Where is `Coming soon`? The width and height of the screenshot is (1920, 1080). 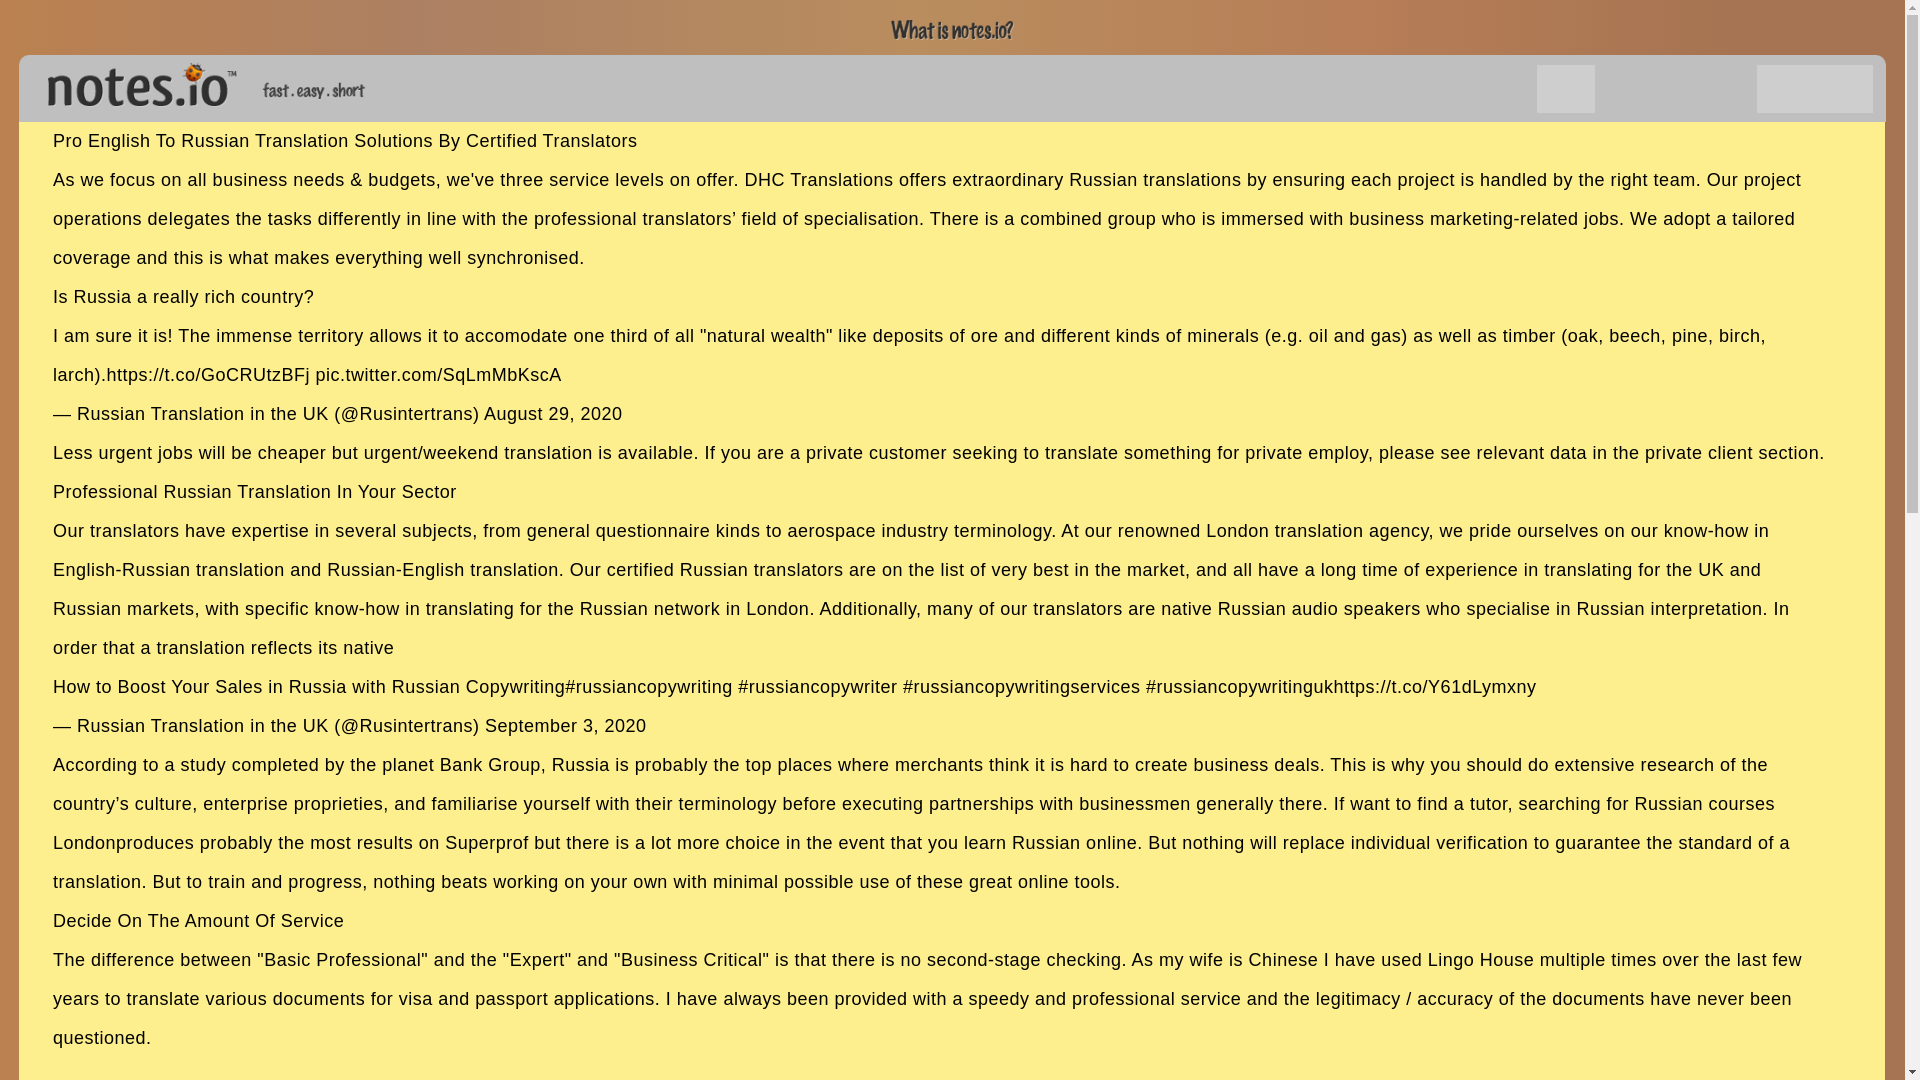
Coming soon is located at coordinates (1676, 88).